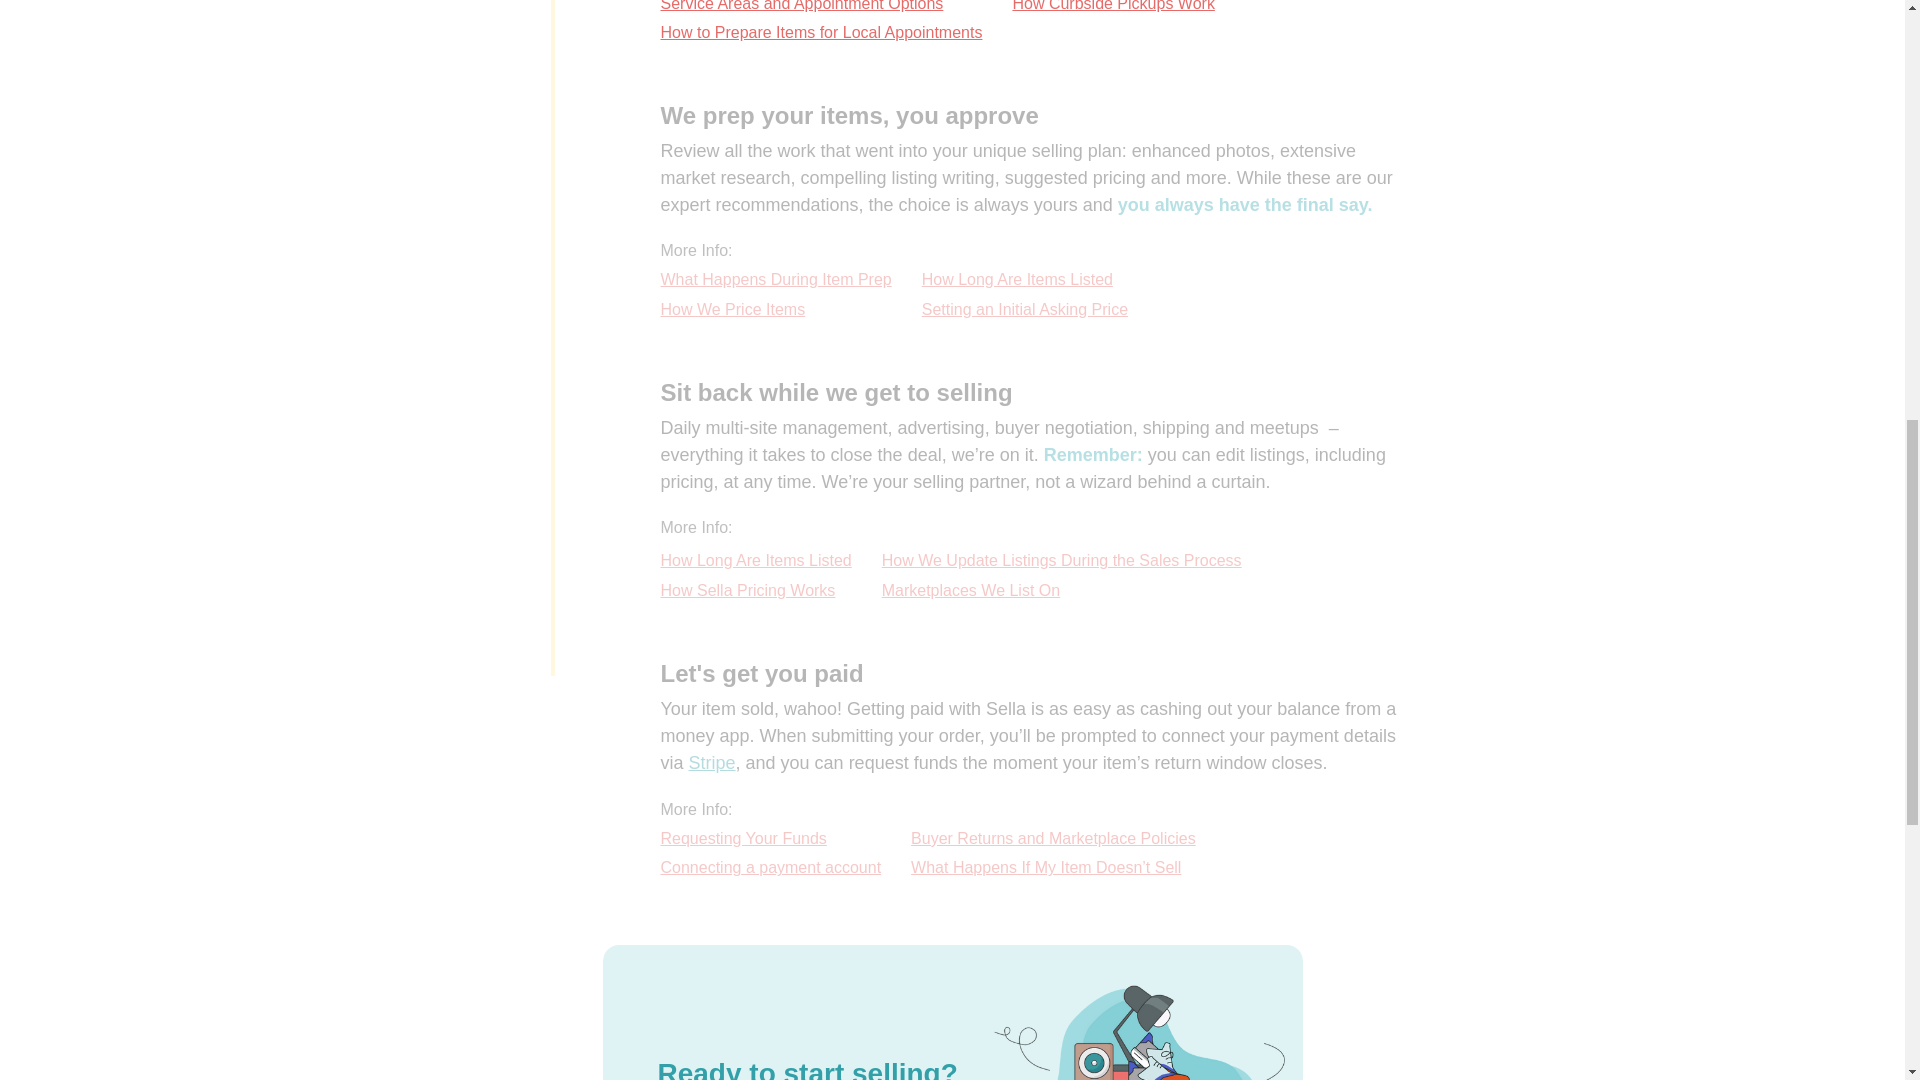 Image resolution: width=1920 pixels, height=1080 pixels. Describe the element at coordinates (1024, 310) in the screenshot. I see `Setting an Initial Asking Price` at that location.